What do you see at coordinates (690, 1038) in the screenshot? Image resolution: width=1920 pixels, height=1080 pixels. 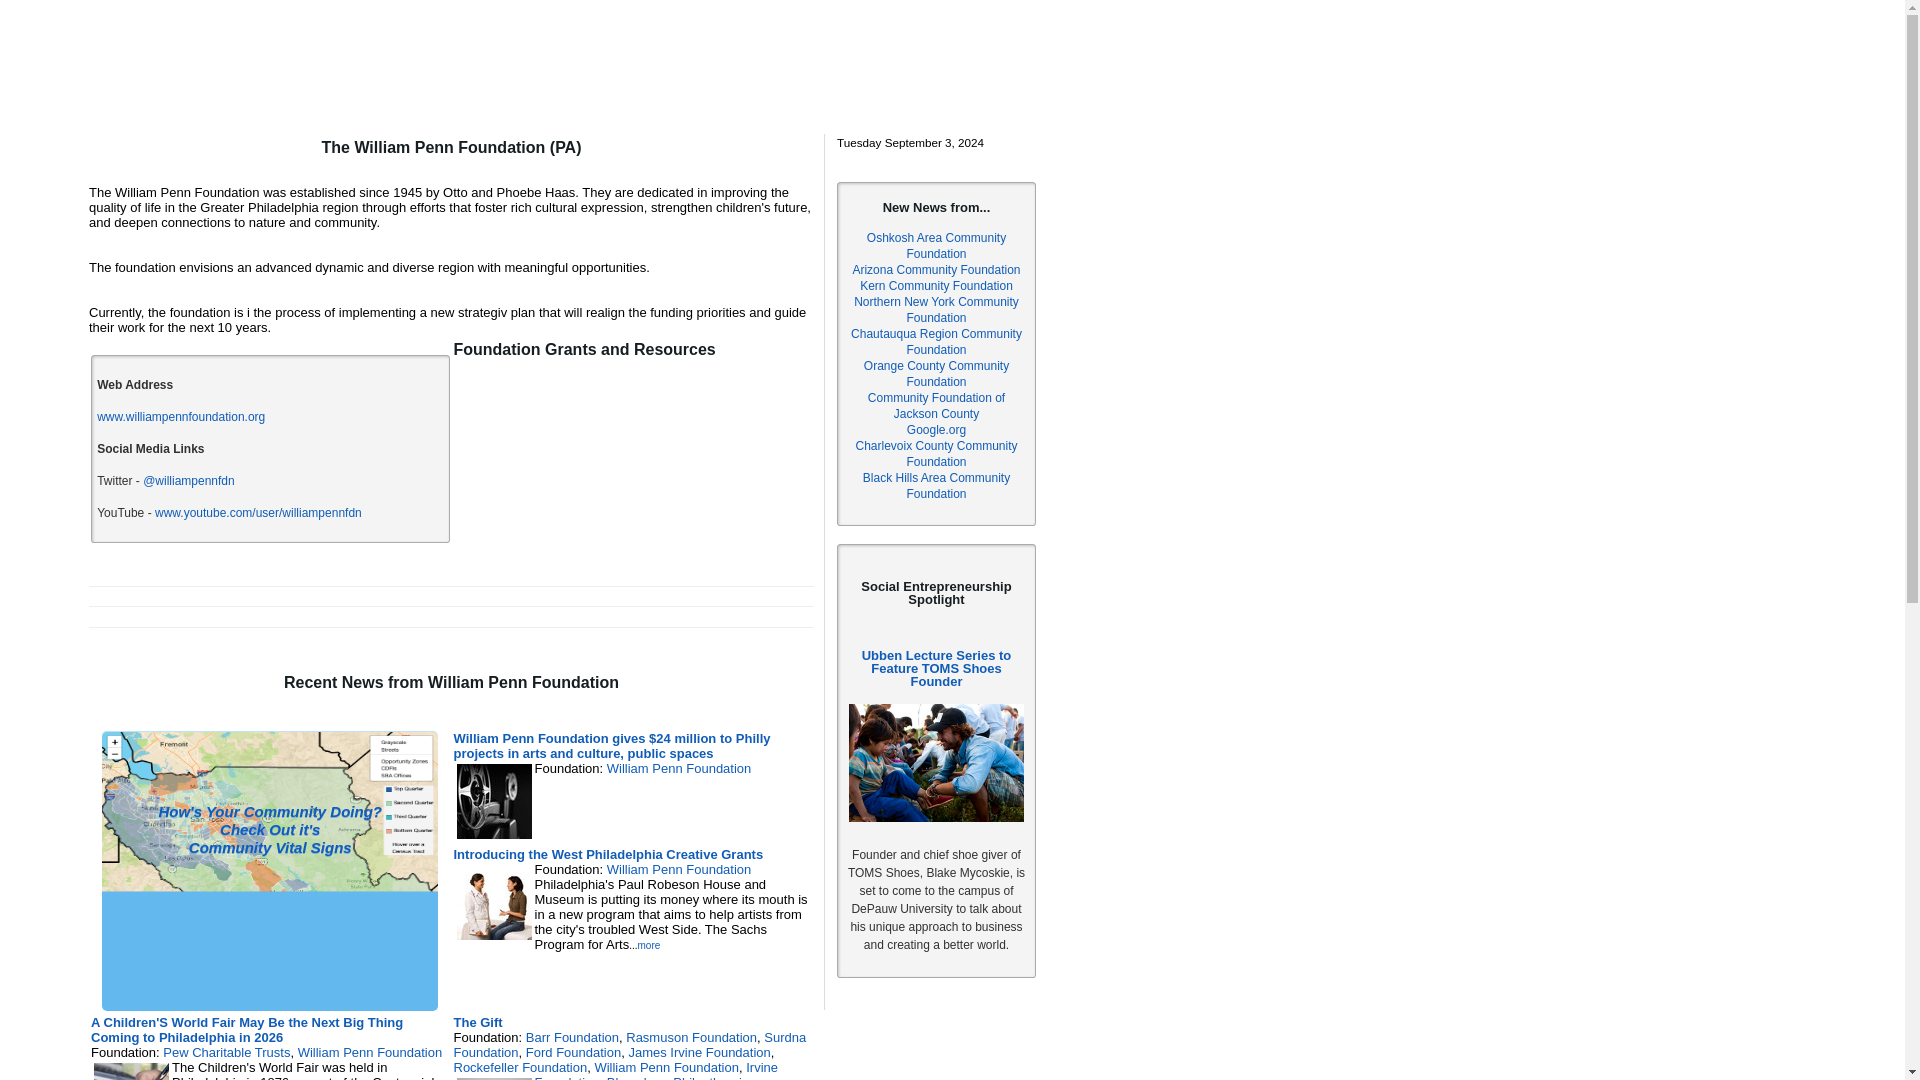 I see `Rasmuson Foundation` at bounding box center [690, 1038].